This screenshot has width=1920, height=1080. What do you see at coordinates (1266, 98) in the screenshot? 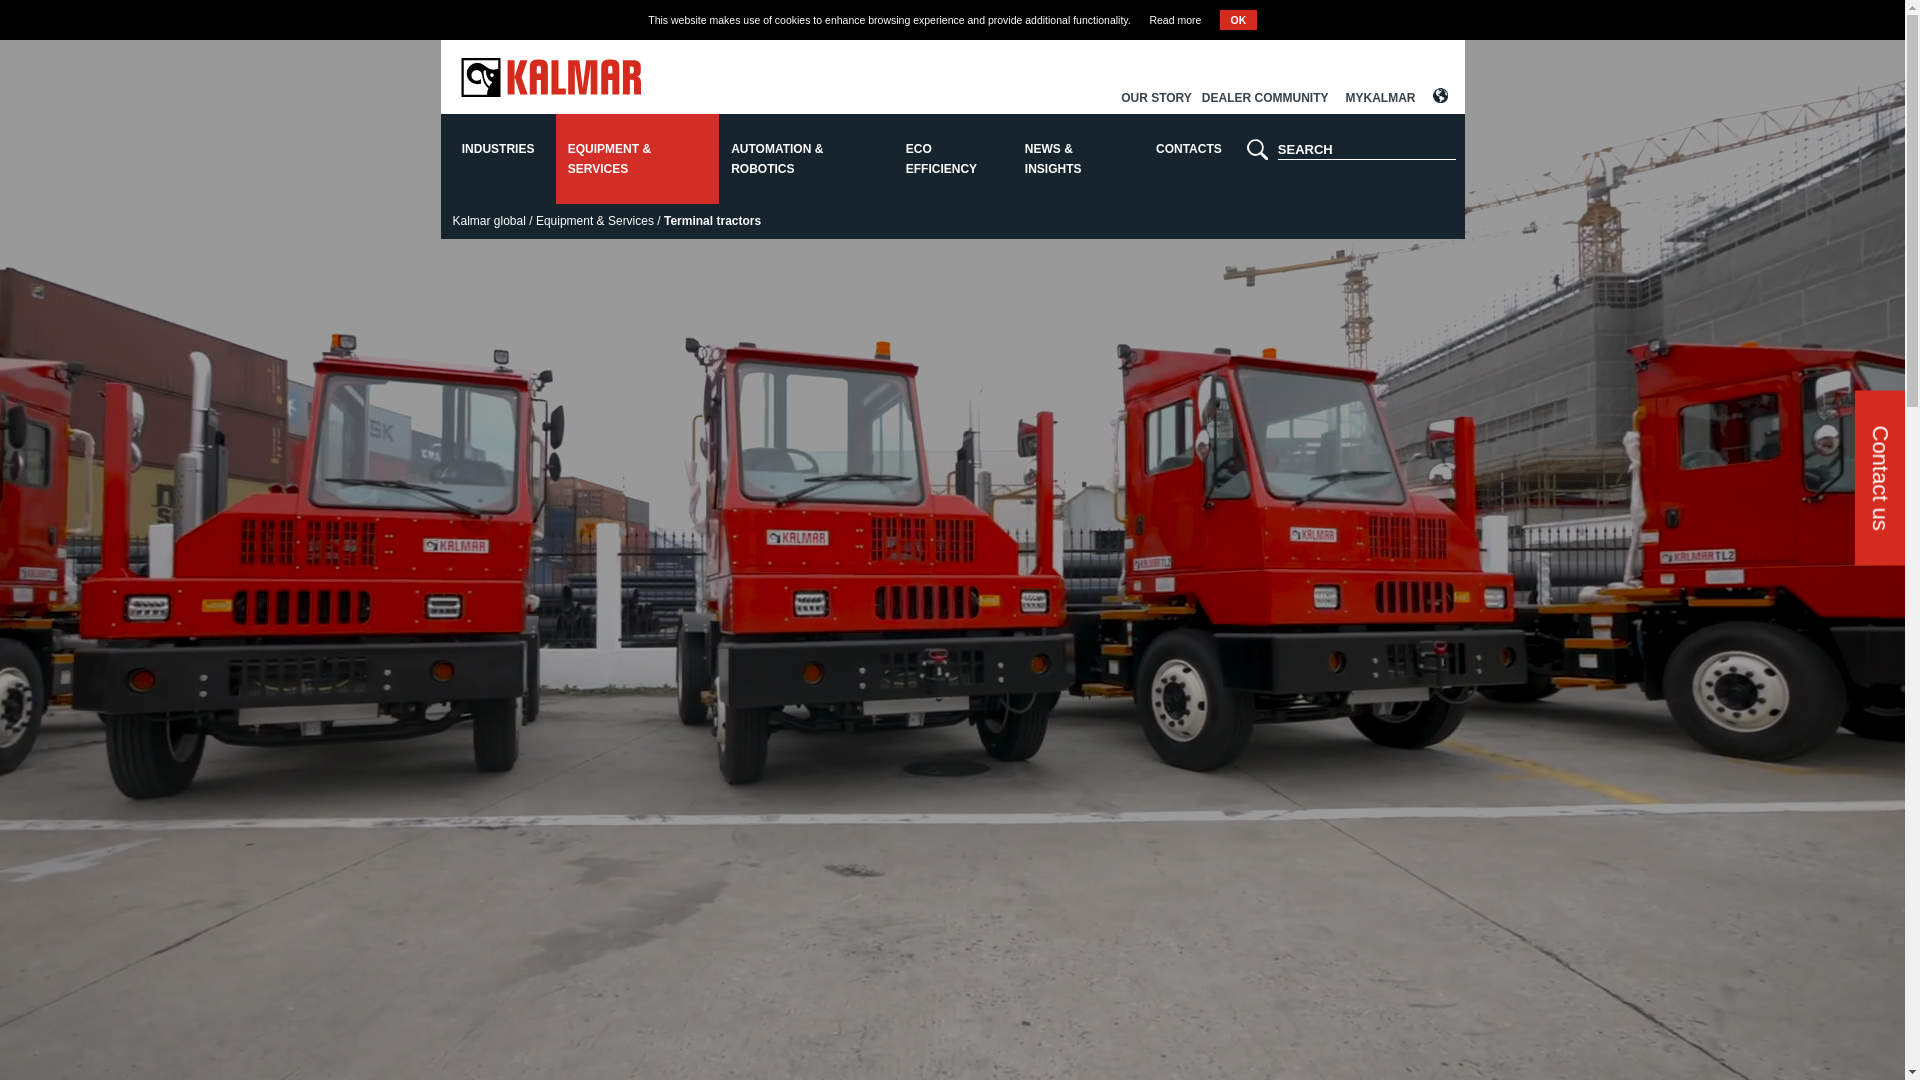
I see `DEALER COMMUNITY` at bounding box center [1266, 98].